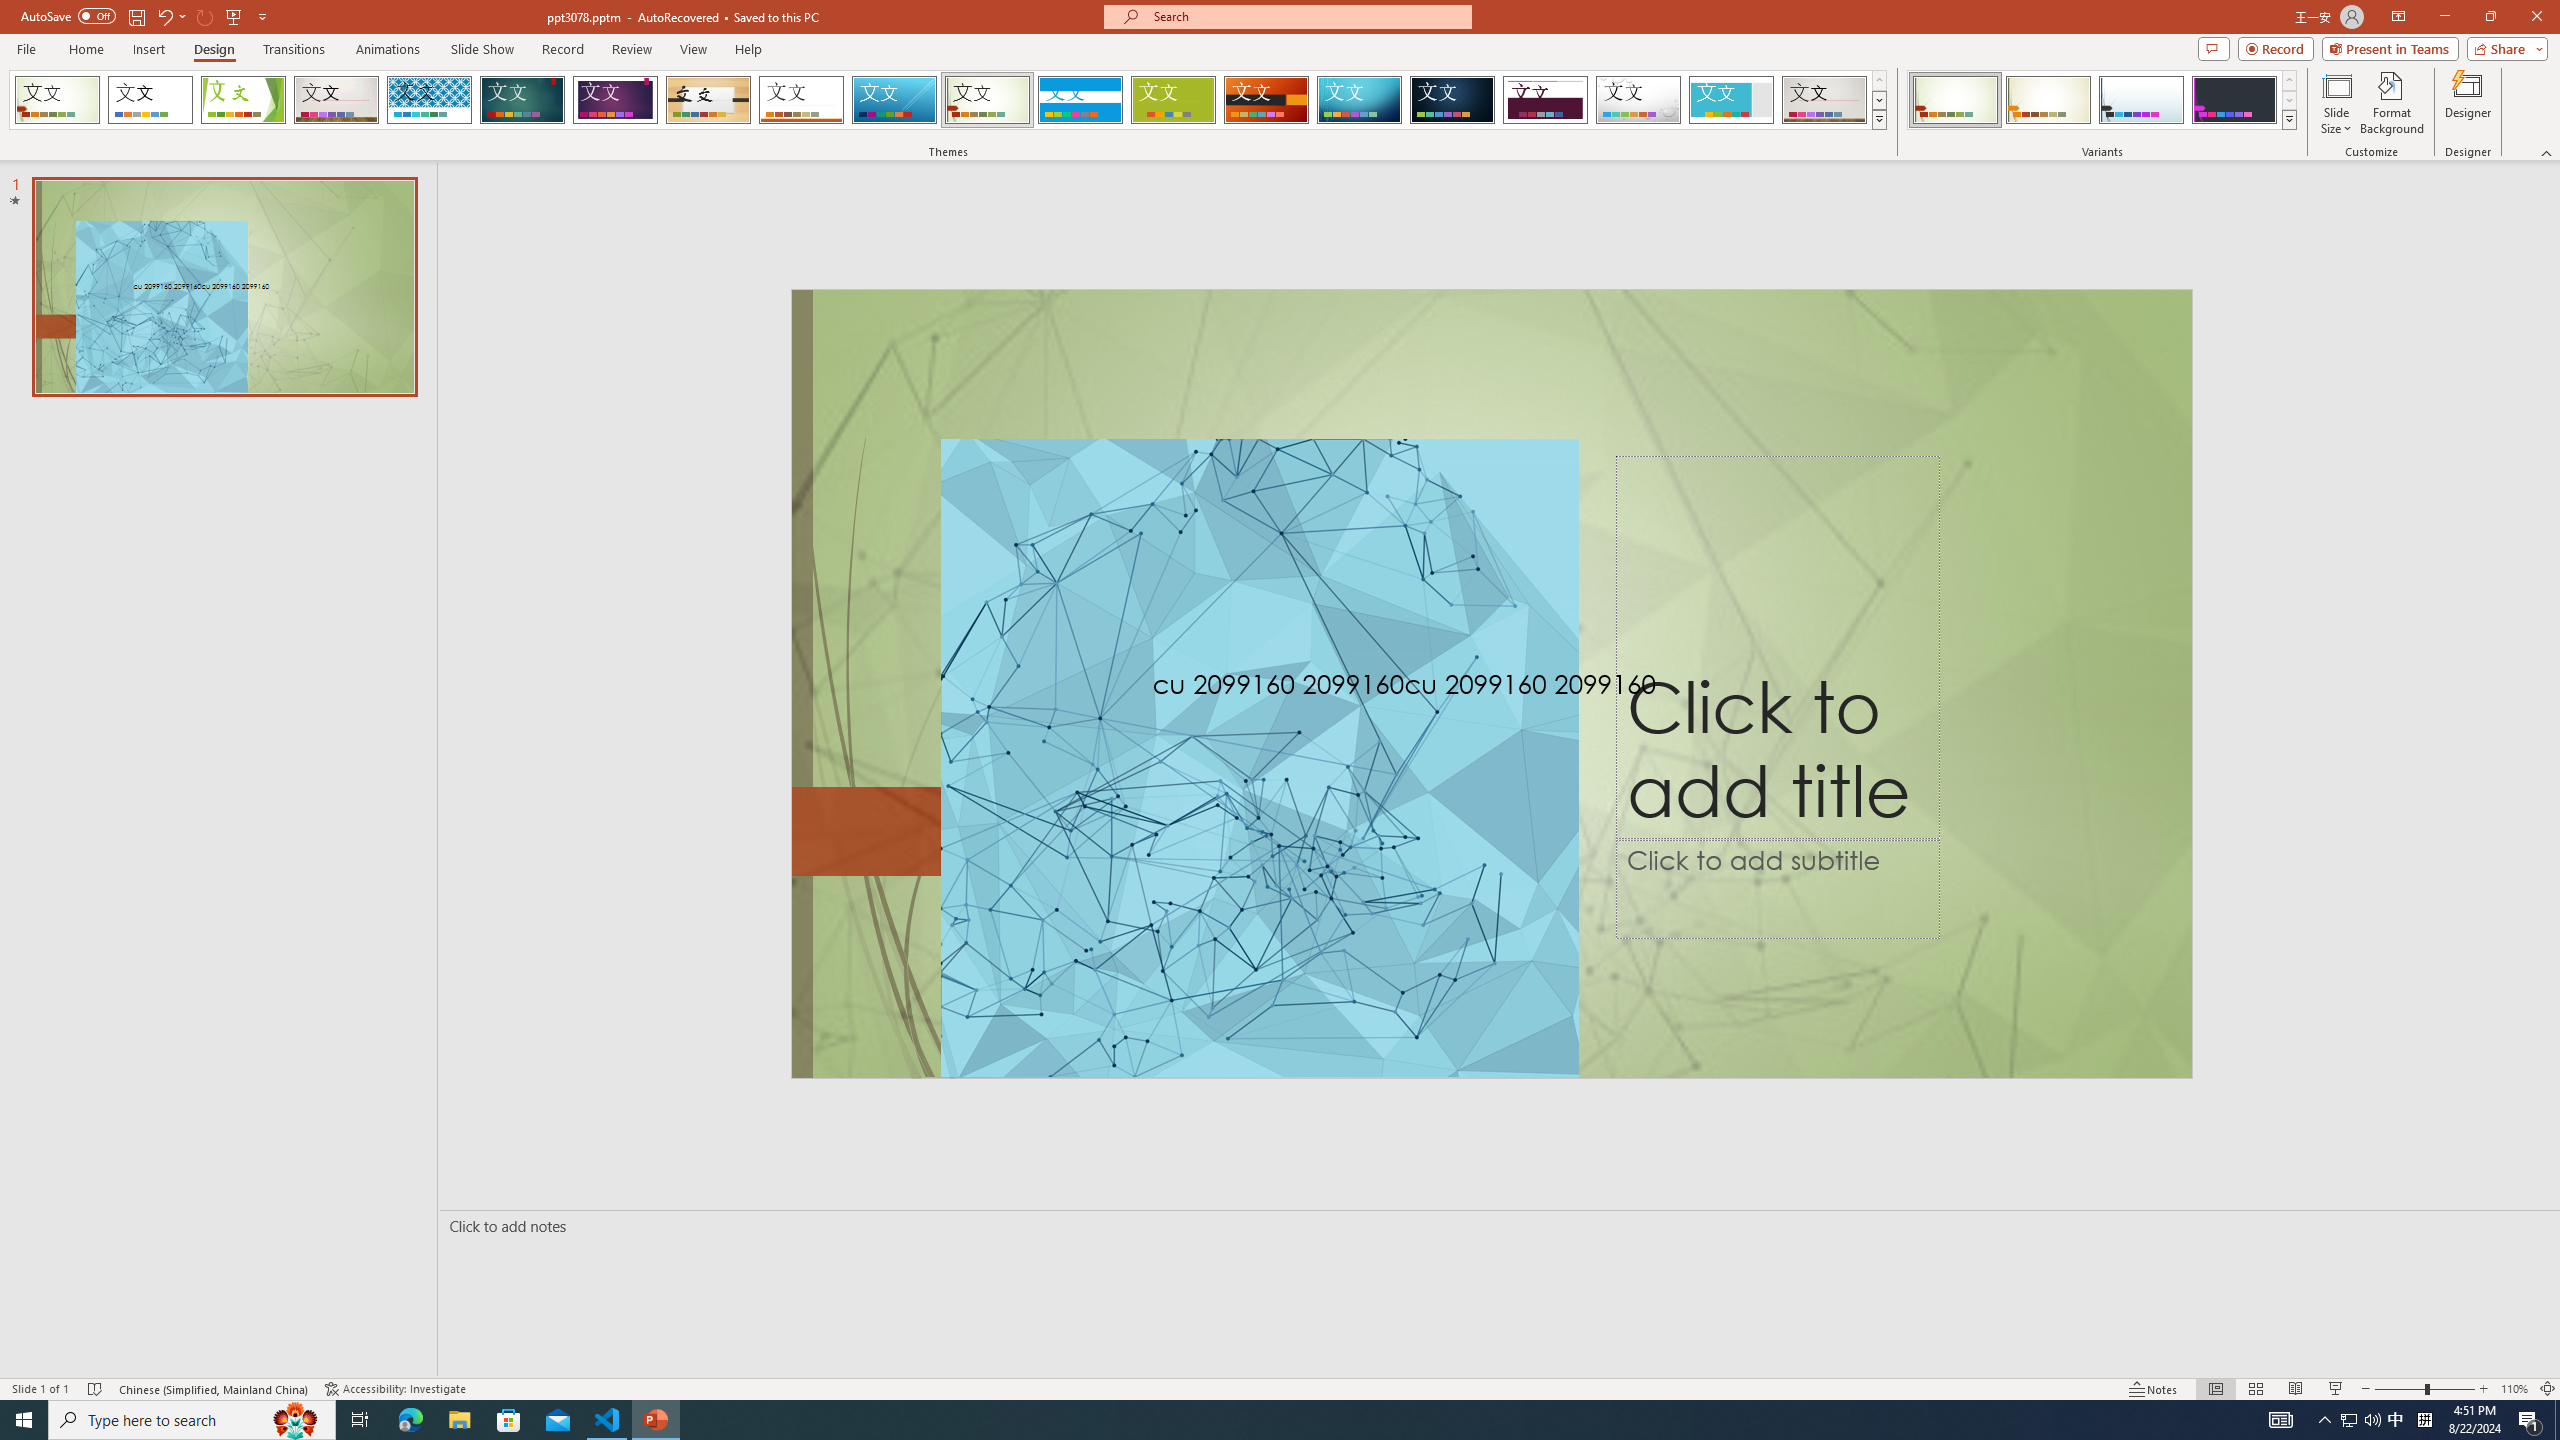 Image resolution: width=2560 pixels, height=1440 pixels. I want to click on Format Background, so click(2392, 103).